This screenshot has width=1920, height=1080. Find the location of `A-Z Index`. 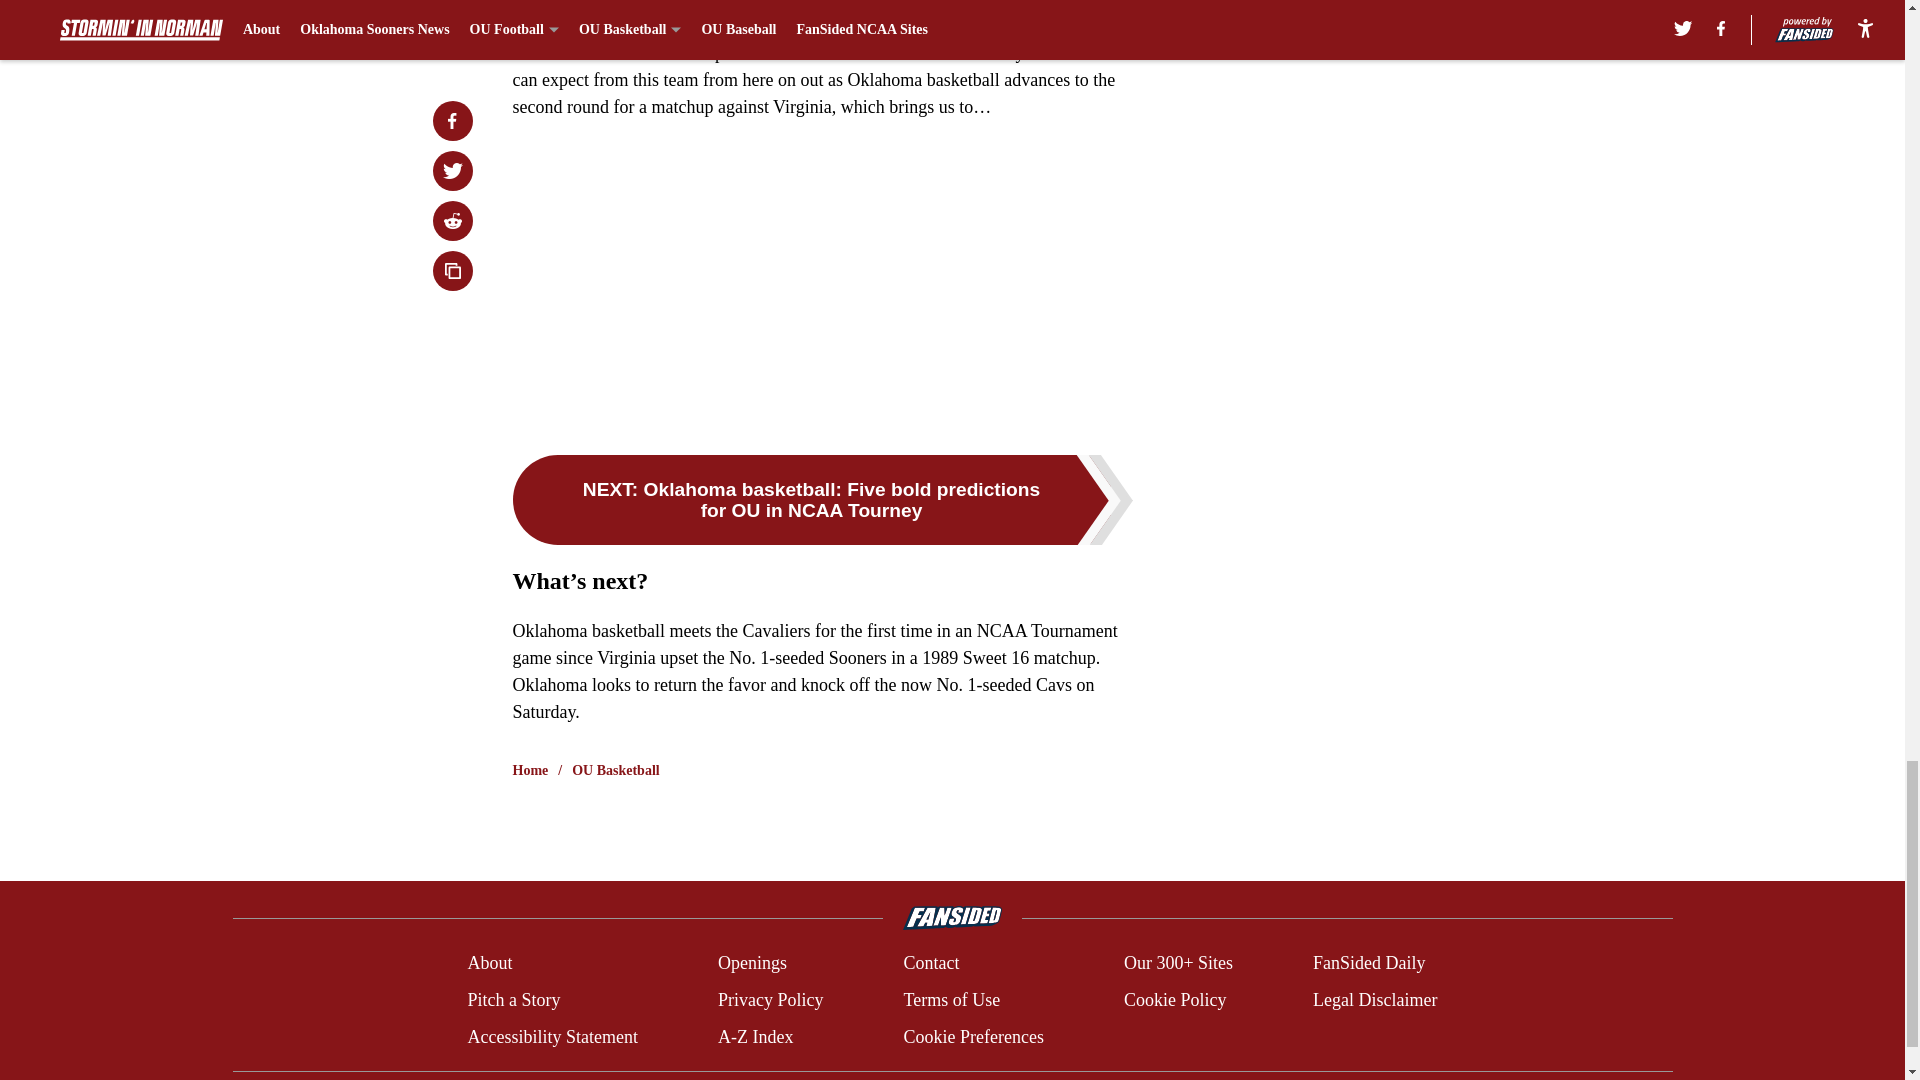

A-Z Index is located at coordinates (755, 1036).